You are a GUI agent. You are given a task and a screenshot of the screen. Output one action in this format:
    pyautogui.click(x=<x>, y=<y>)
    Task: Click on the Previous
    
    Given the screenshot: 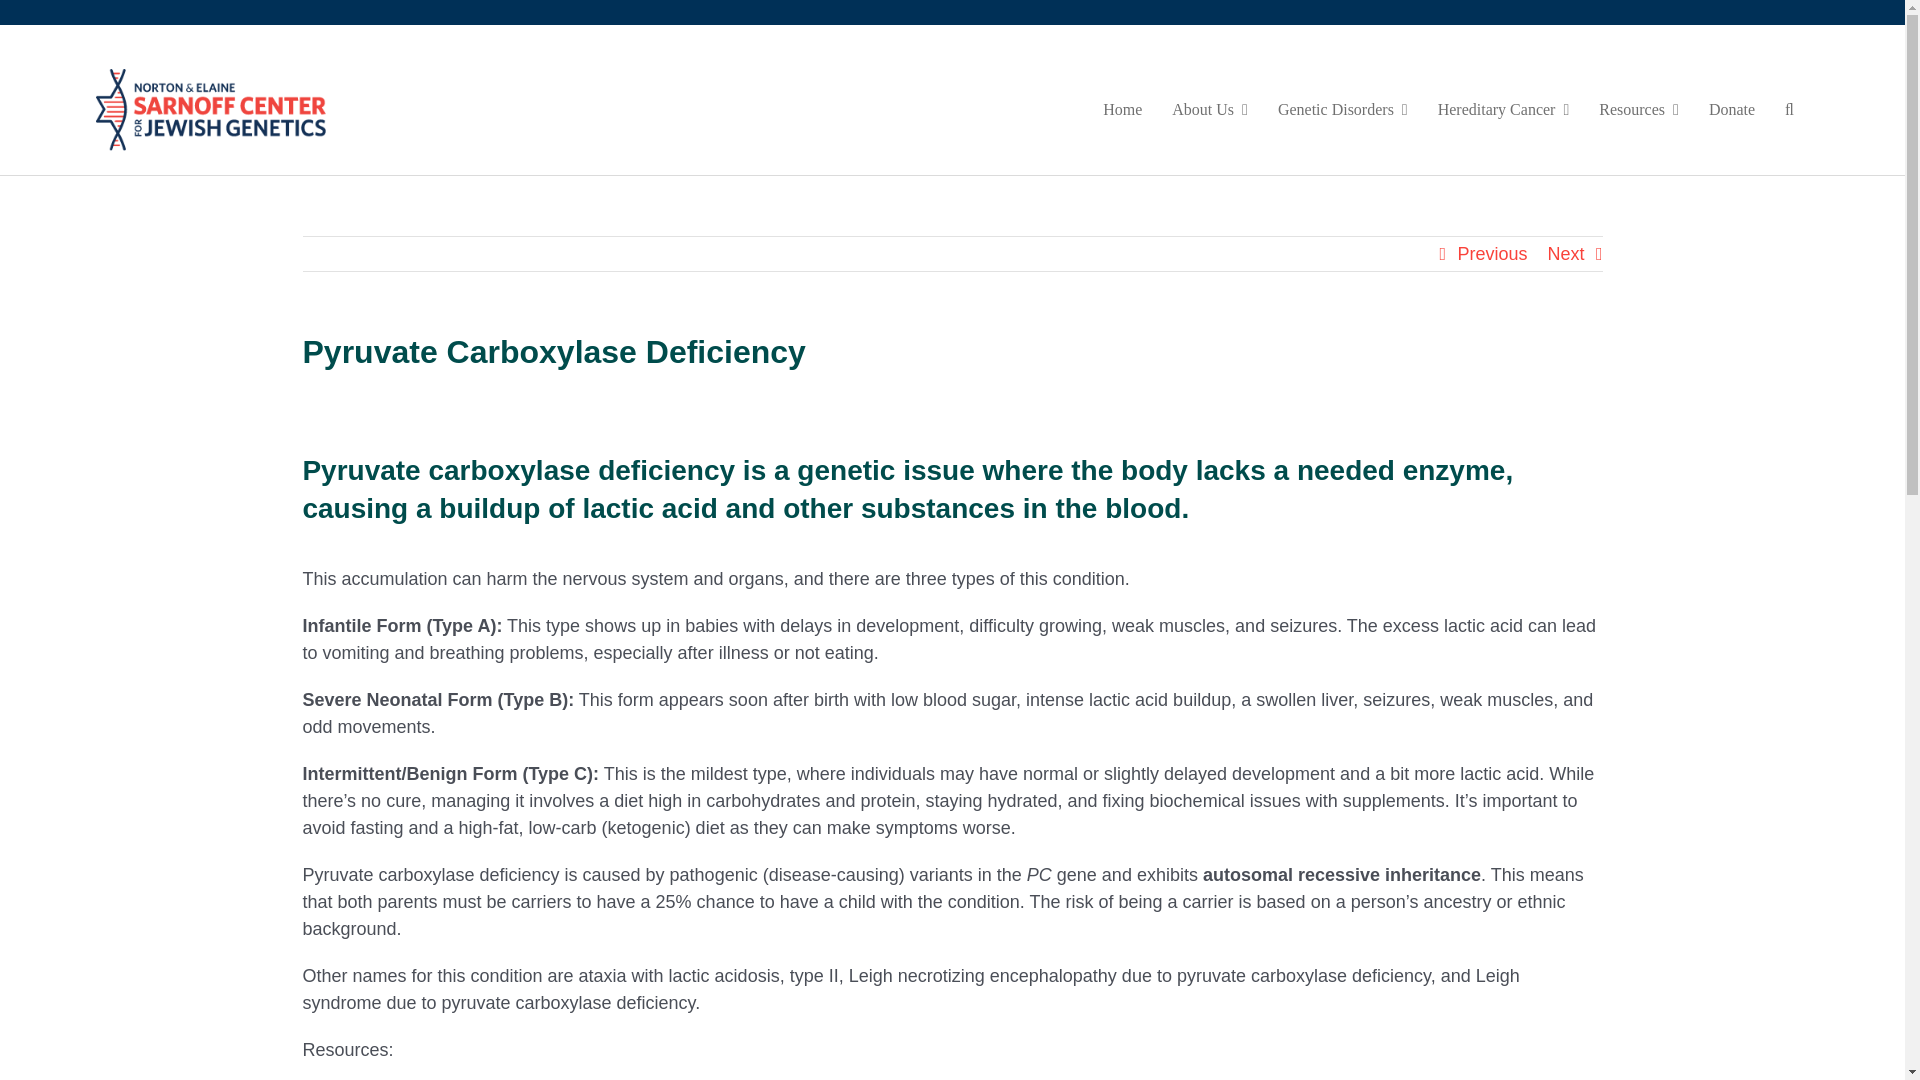 What is the action you would take?
    pyautogui.click(x=1492, y=254)
    